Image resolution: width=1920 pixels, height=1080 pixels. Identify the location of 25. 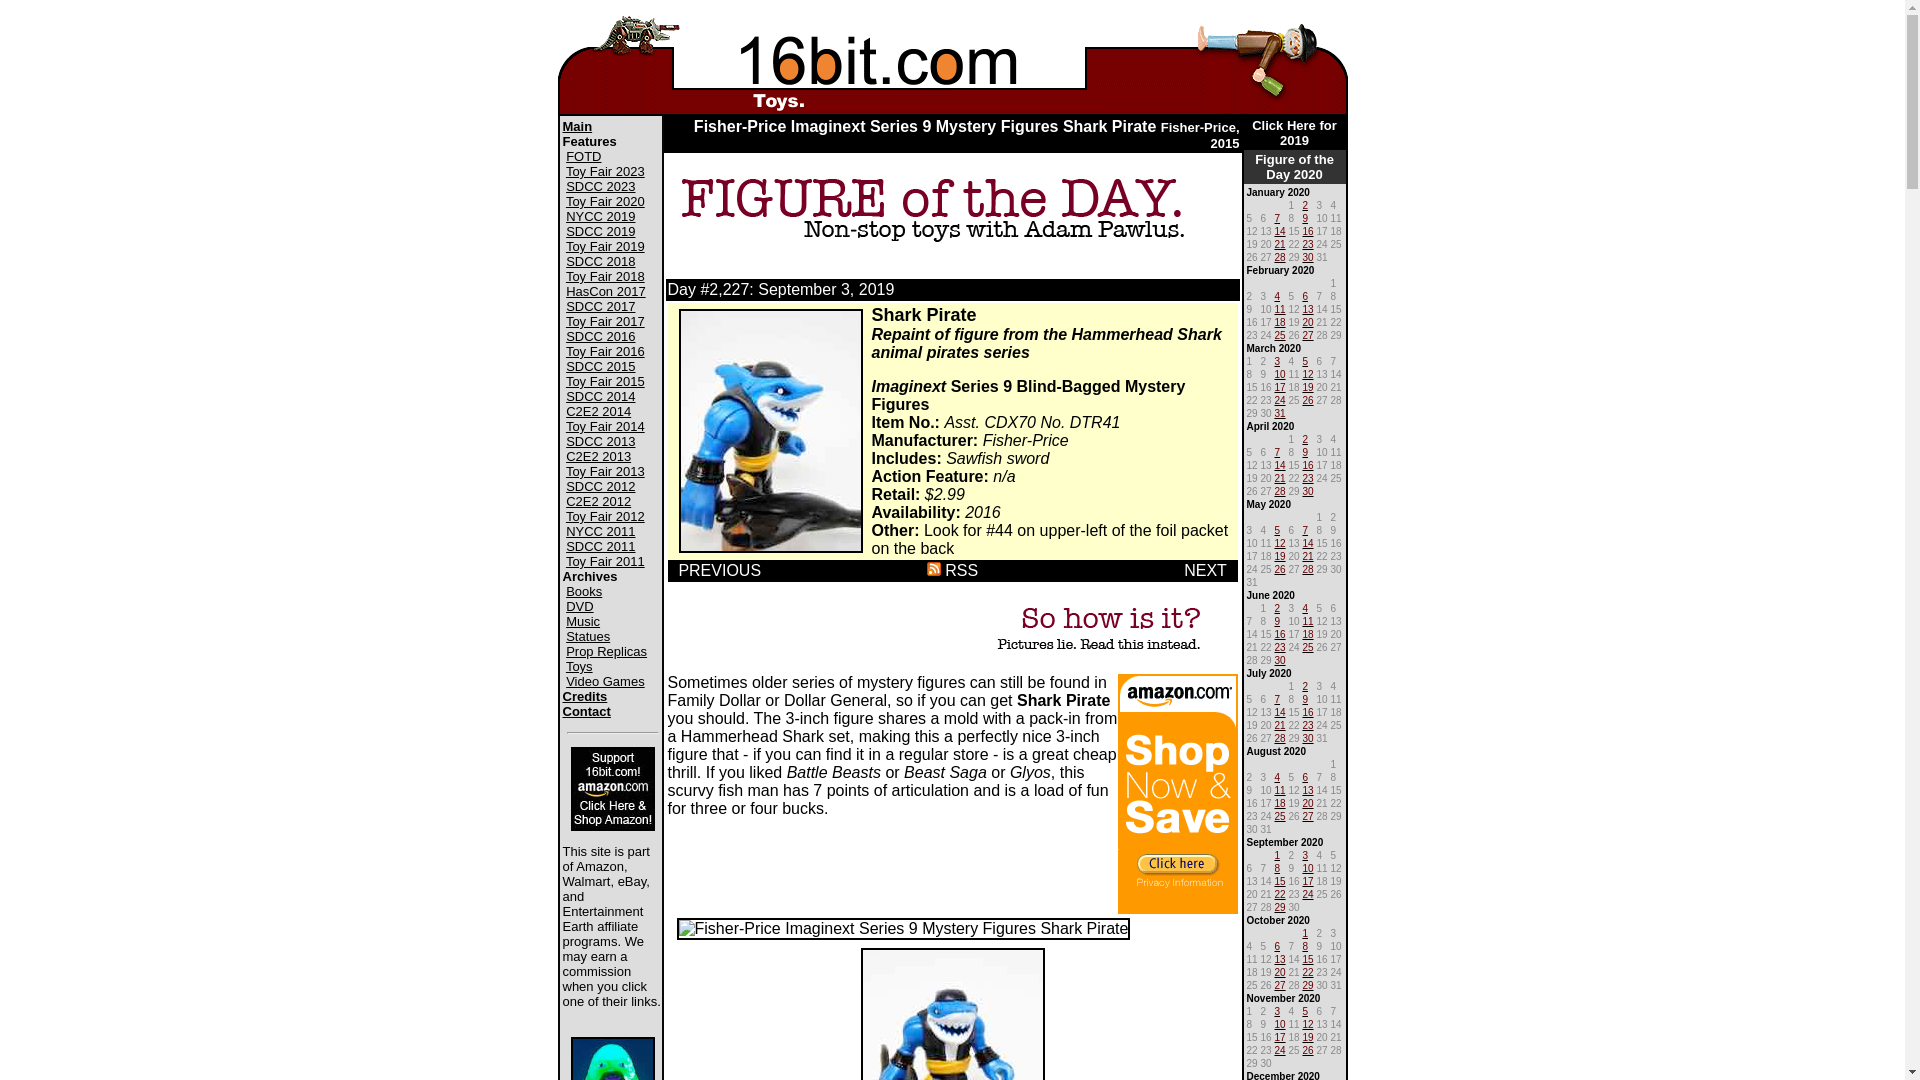
(1280, 814).